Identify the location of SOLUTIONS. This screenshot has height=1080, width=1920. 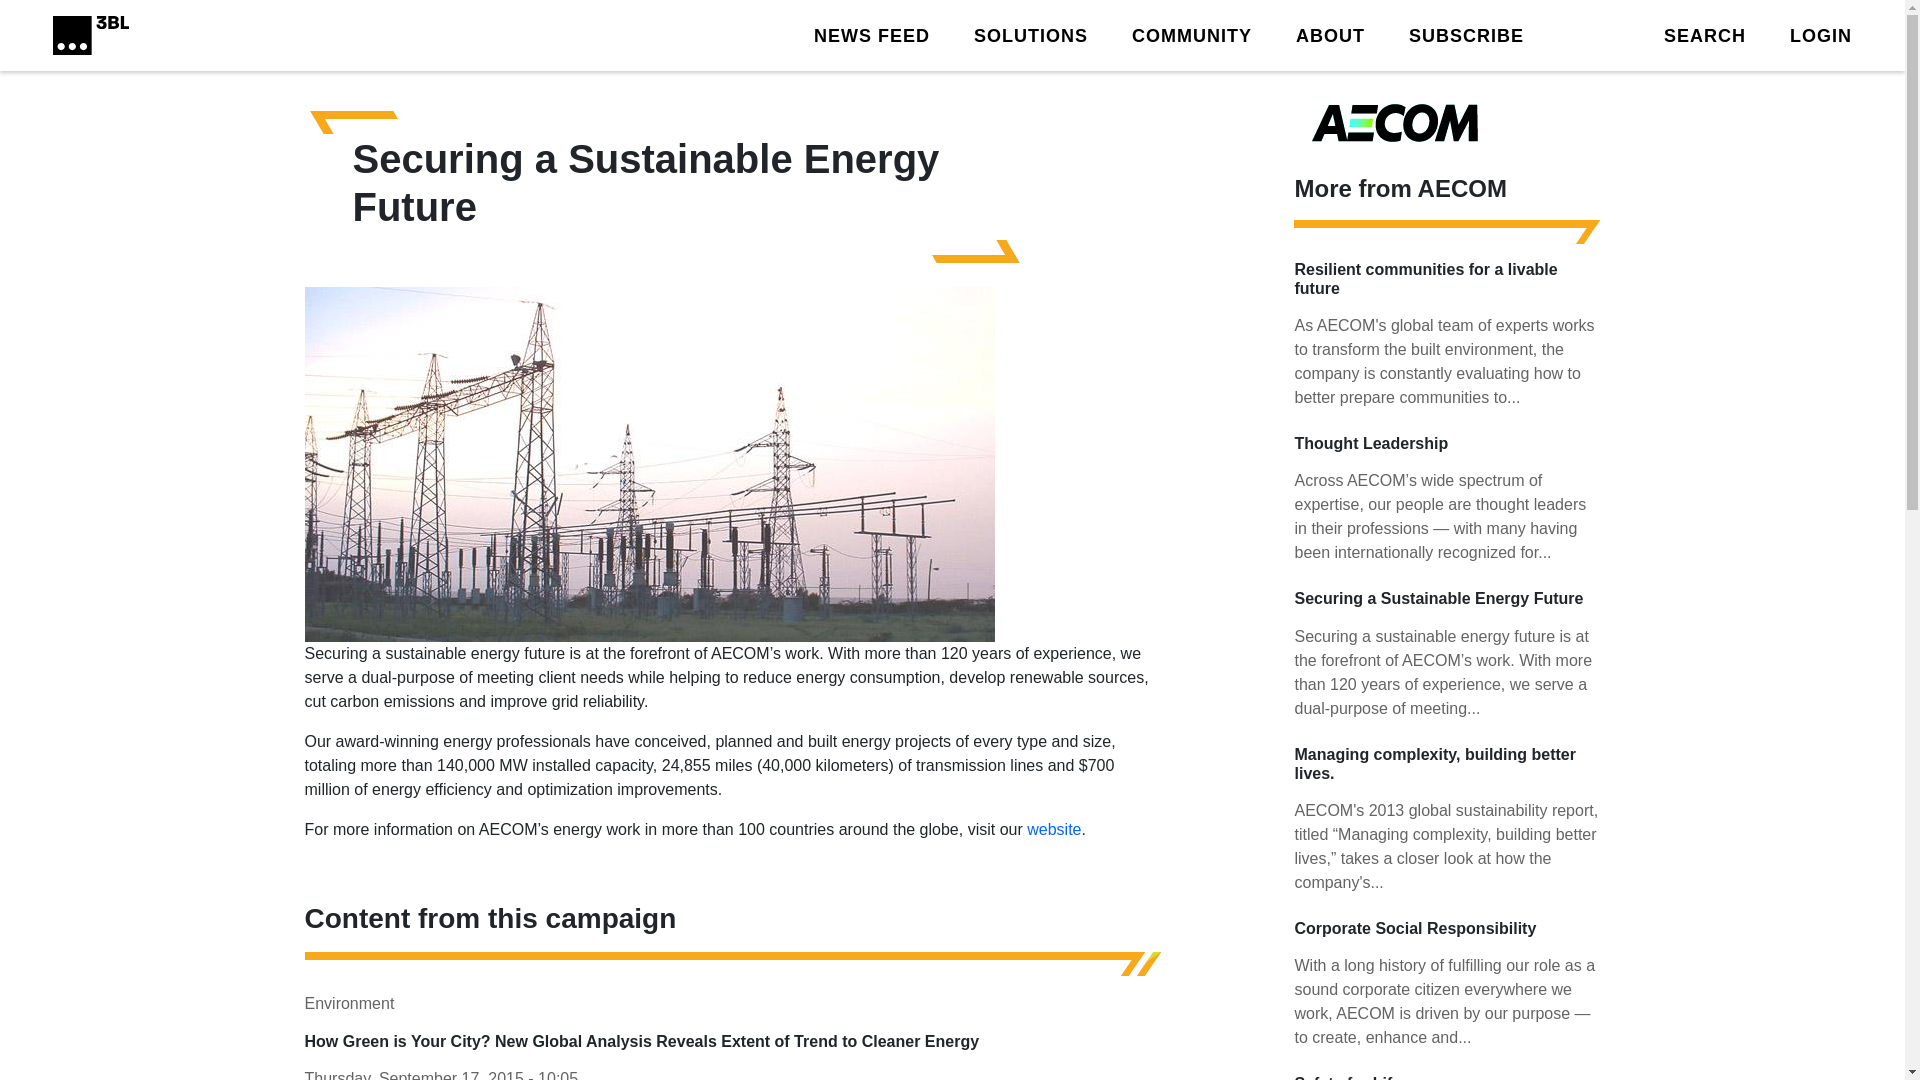
(1030, 34).